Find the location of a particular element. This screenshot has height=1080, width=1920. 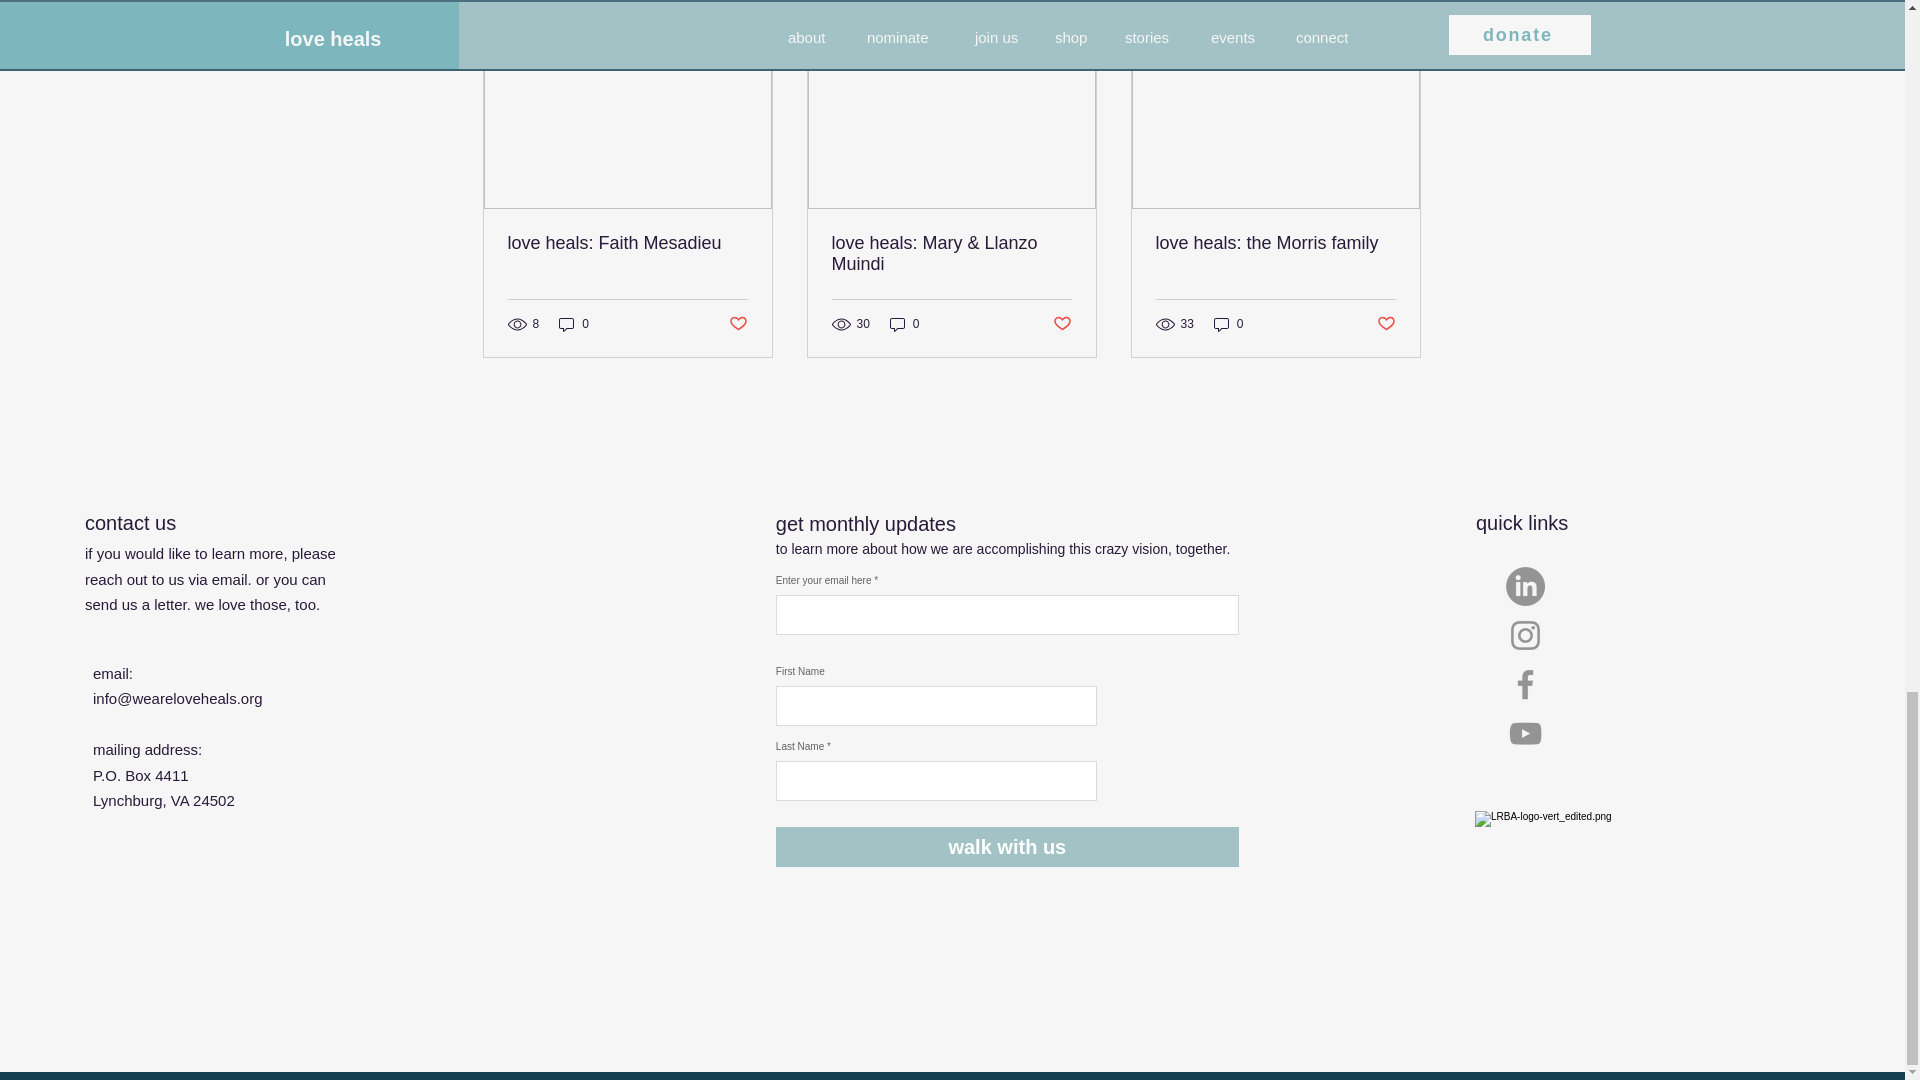

Post not marked as liked is located at coordinates (1386, 324).